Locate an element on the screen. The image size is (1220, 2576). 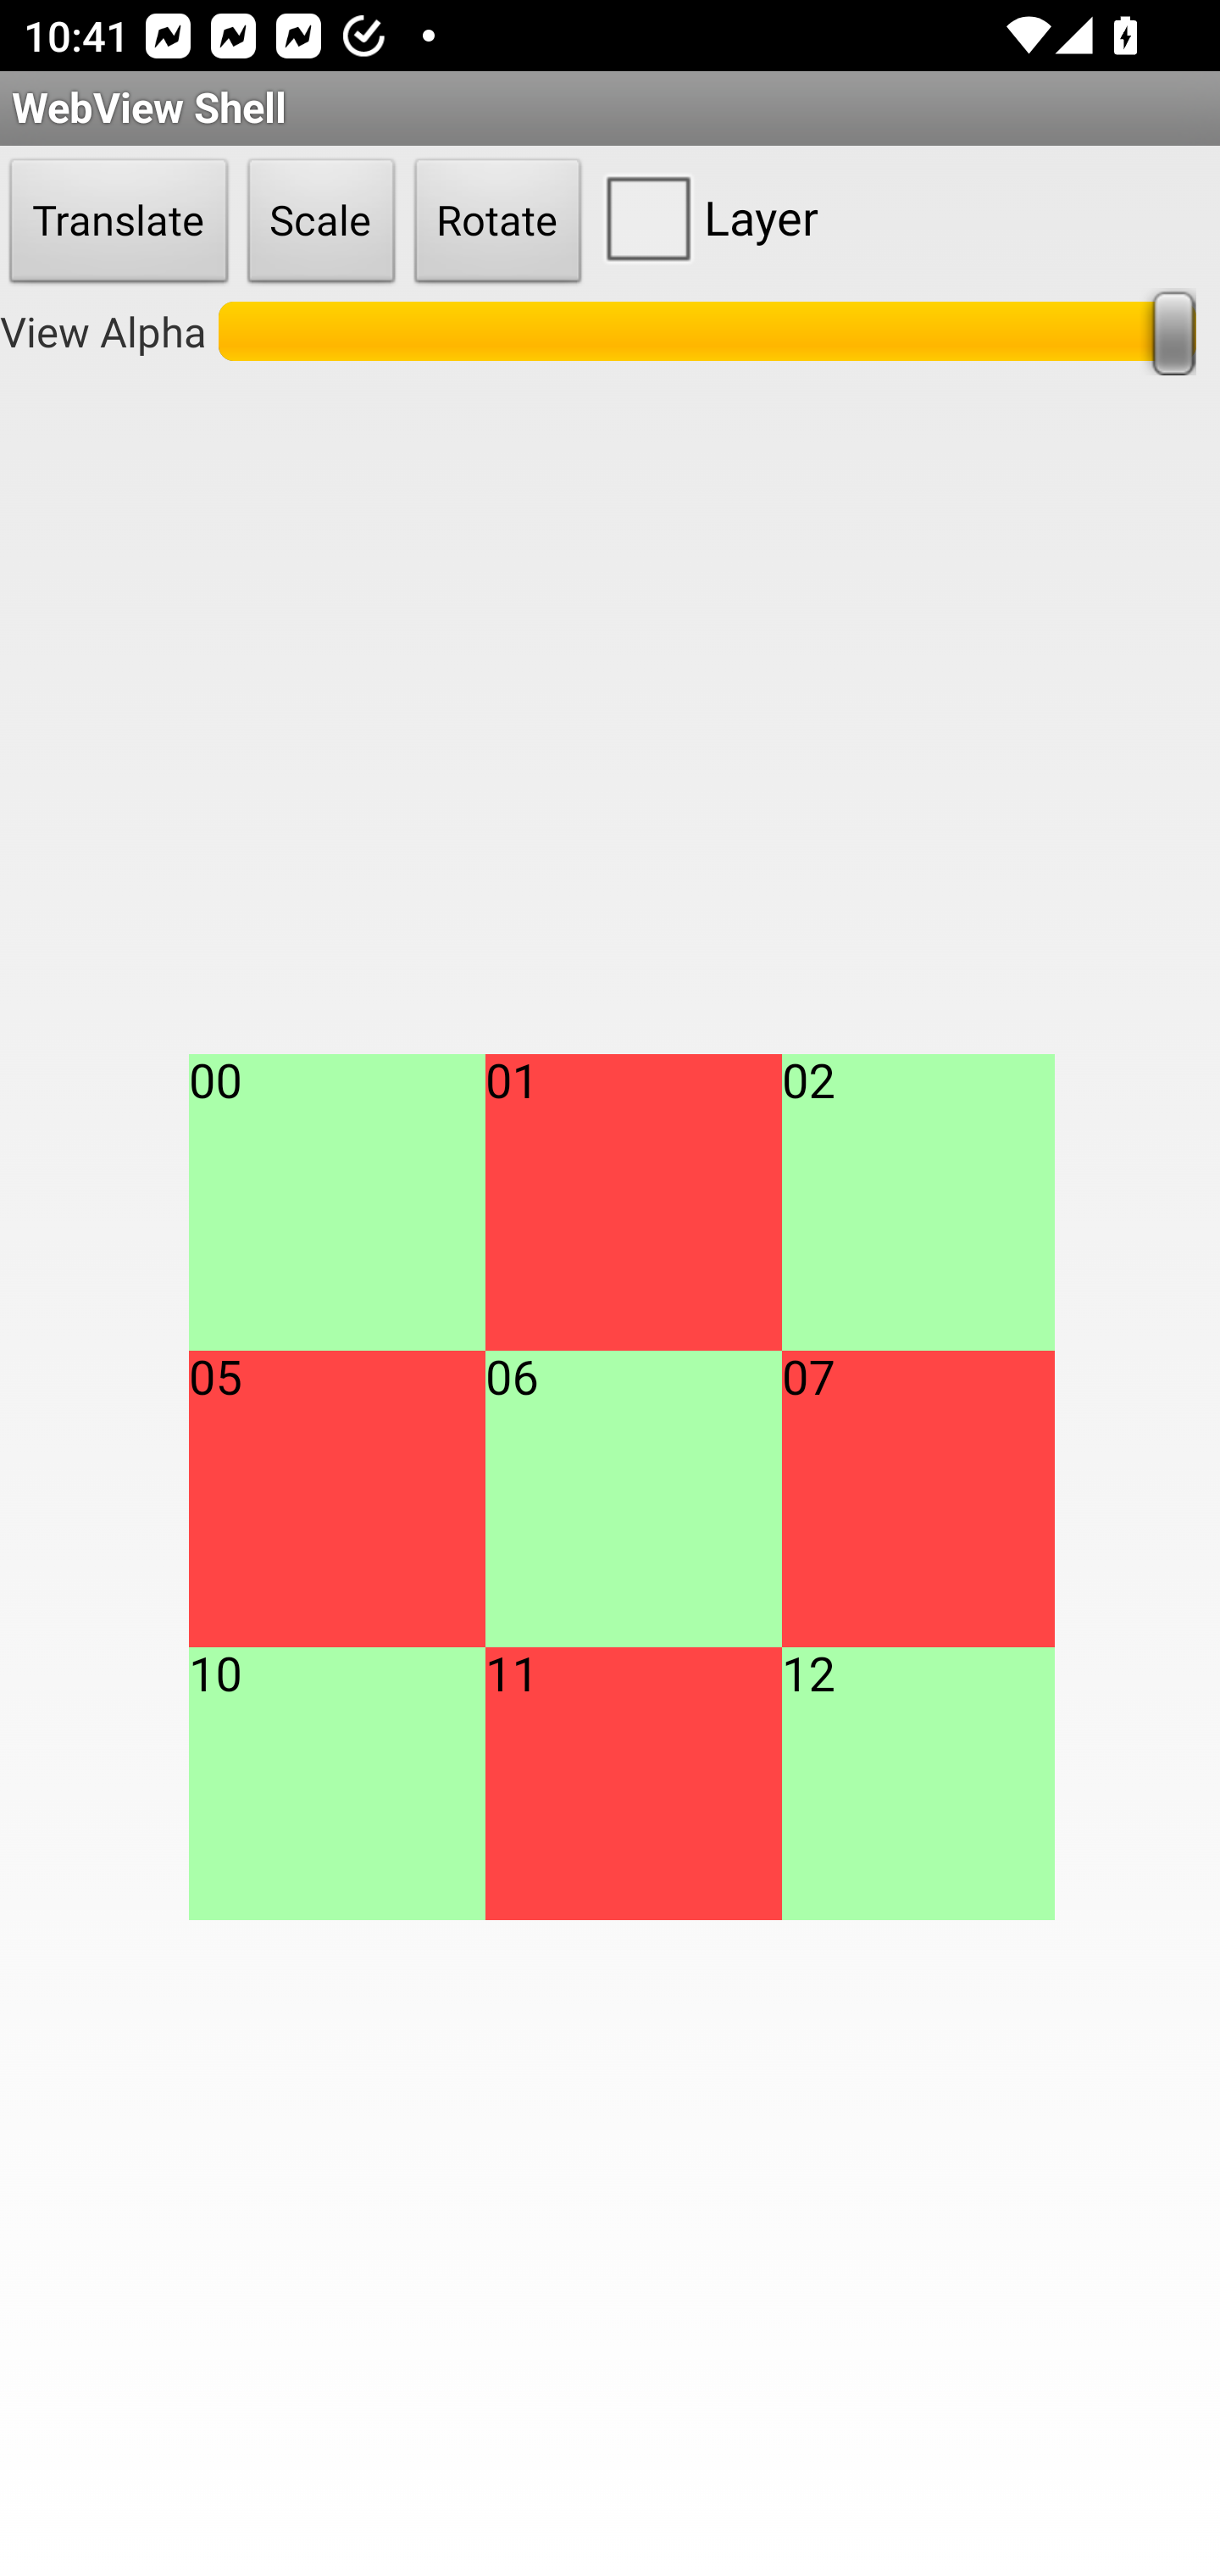
Layer is located at coordinates (705, 217).